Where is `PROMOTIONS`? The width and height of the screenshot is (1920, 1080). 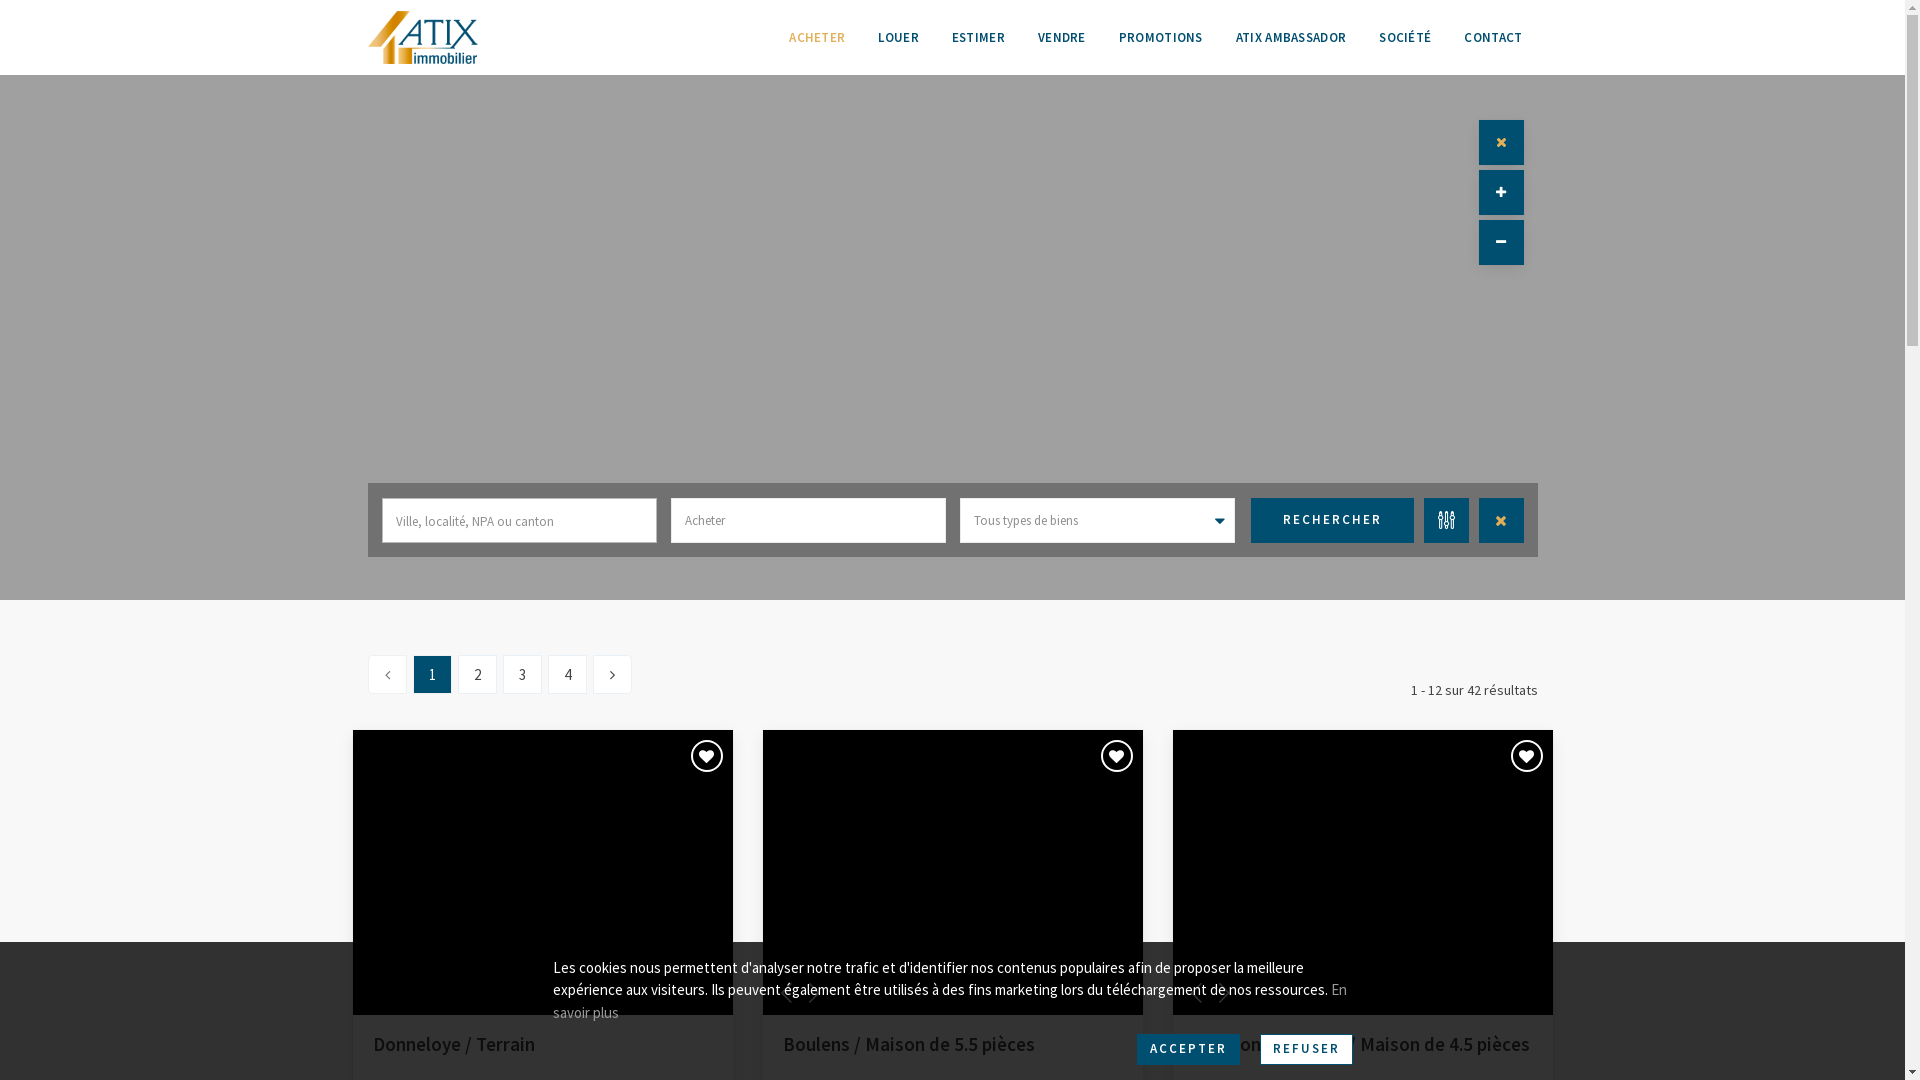
PROMOTIONS is located at coordinates (1161, 38).